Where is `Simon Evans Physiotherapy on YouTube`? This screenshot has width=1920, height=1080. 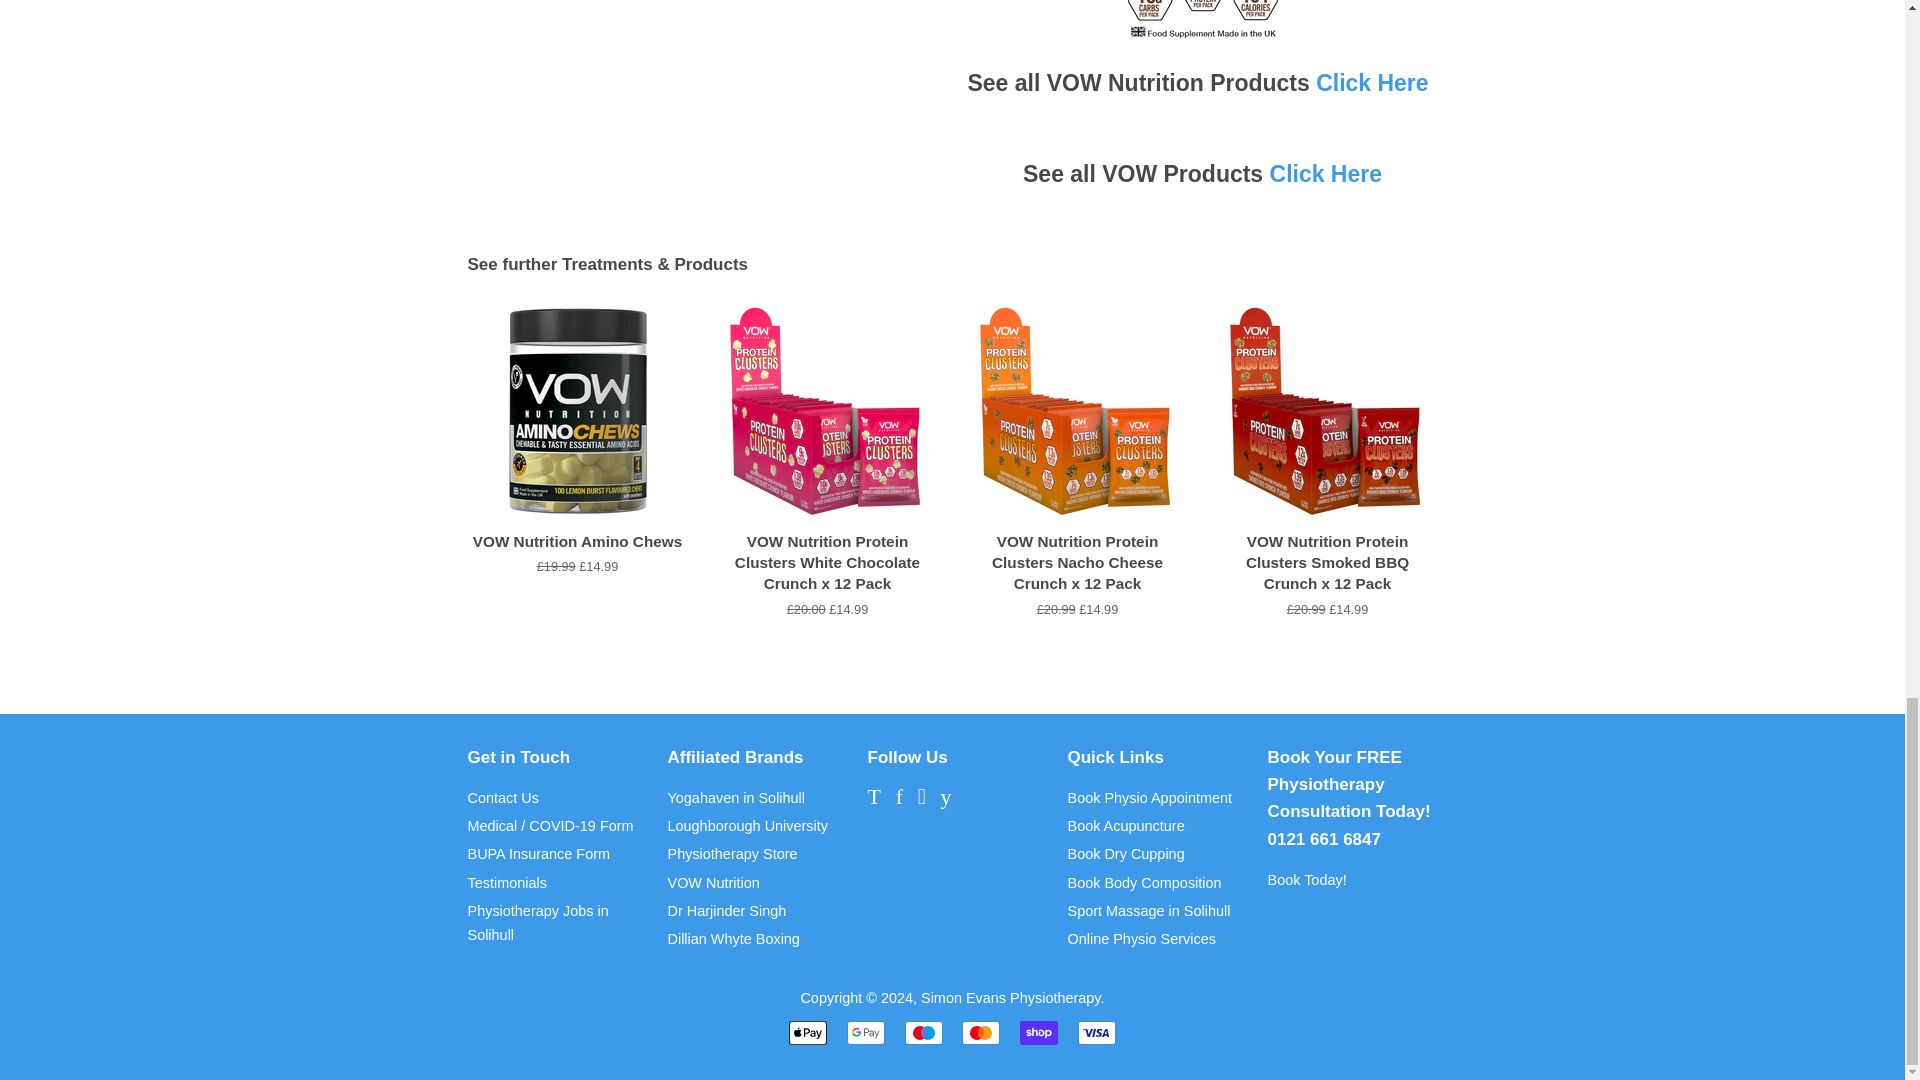
Simon Evans Physiotherapy on YouTube is located at coordinates (946, 798).